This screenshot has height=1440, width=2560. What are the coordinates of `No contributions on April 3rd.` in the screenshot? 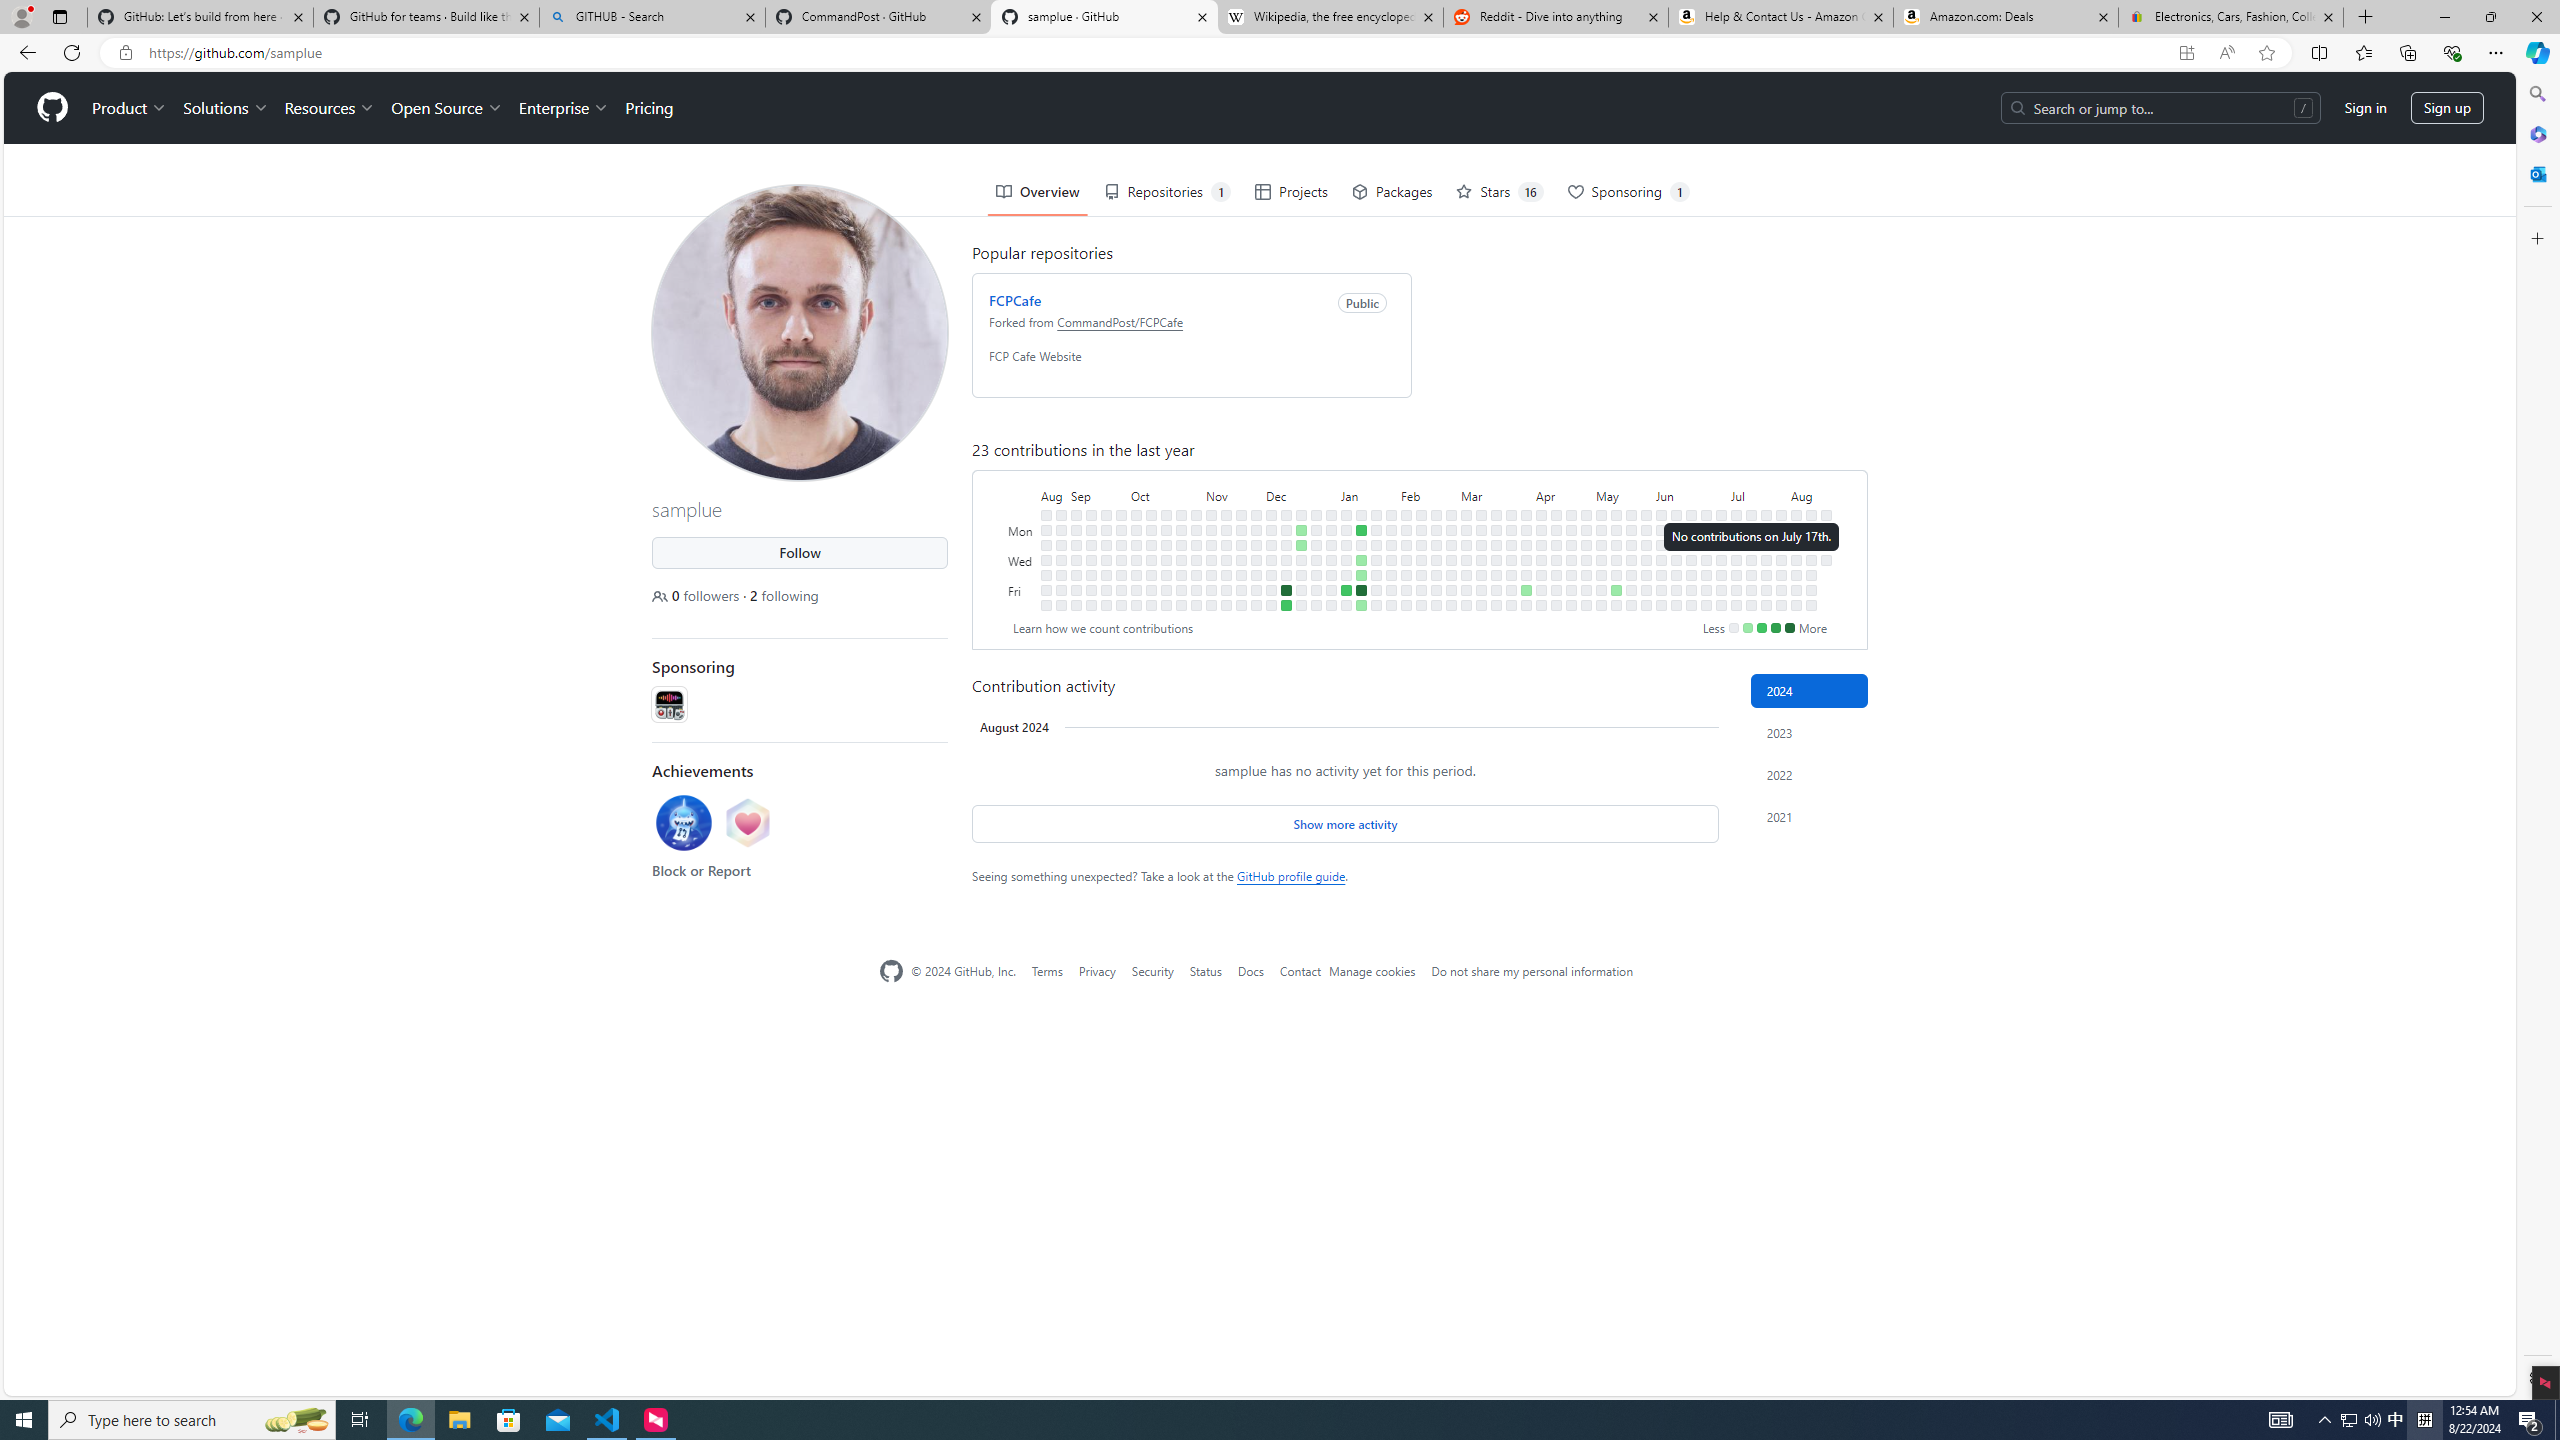 It's located at (1525, 560).